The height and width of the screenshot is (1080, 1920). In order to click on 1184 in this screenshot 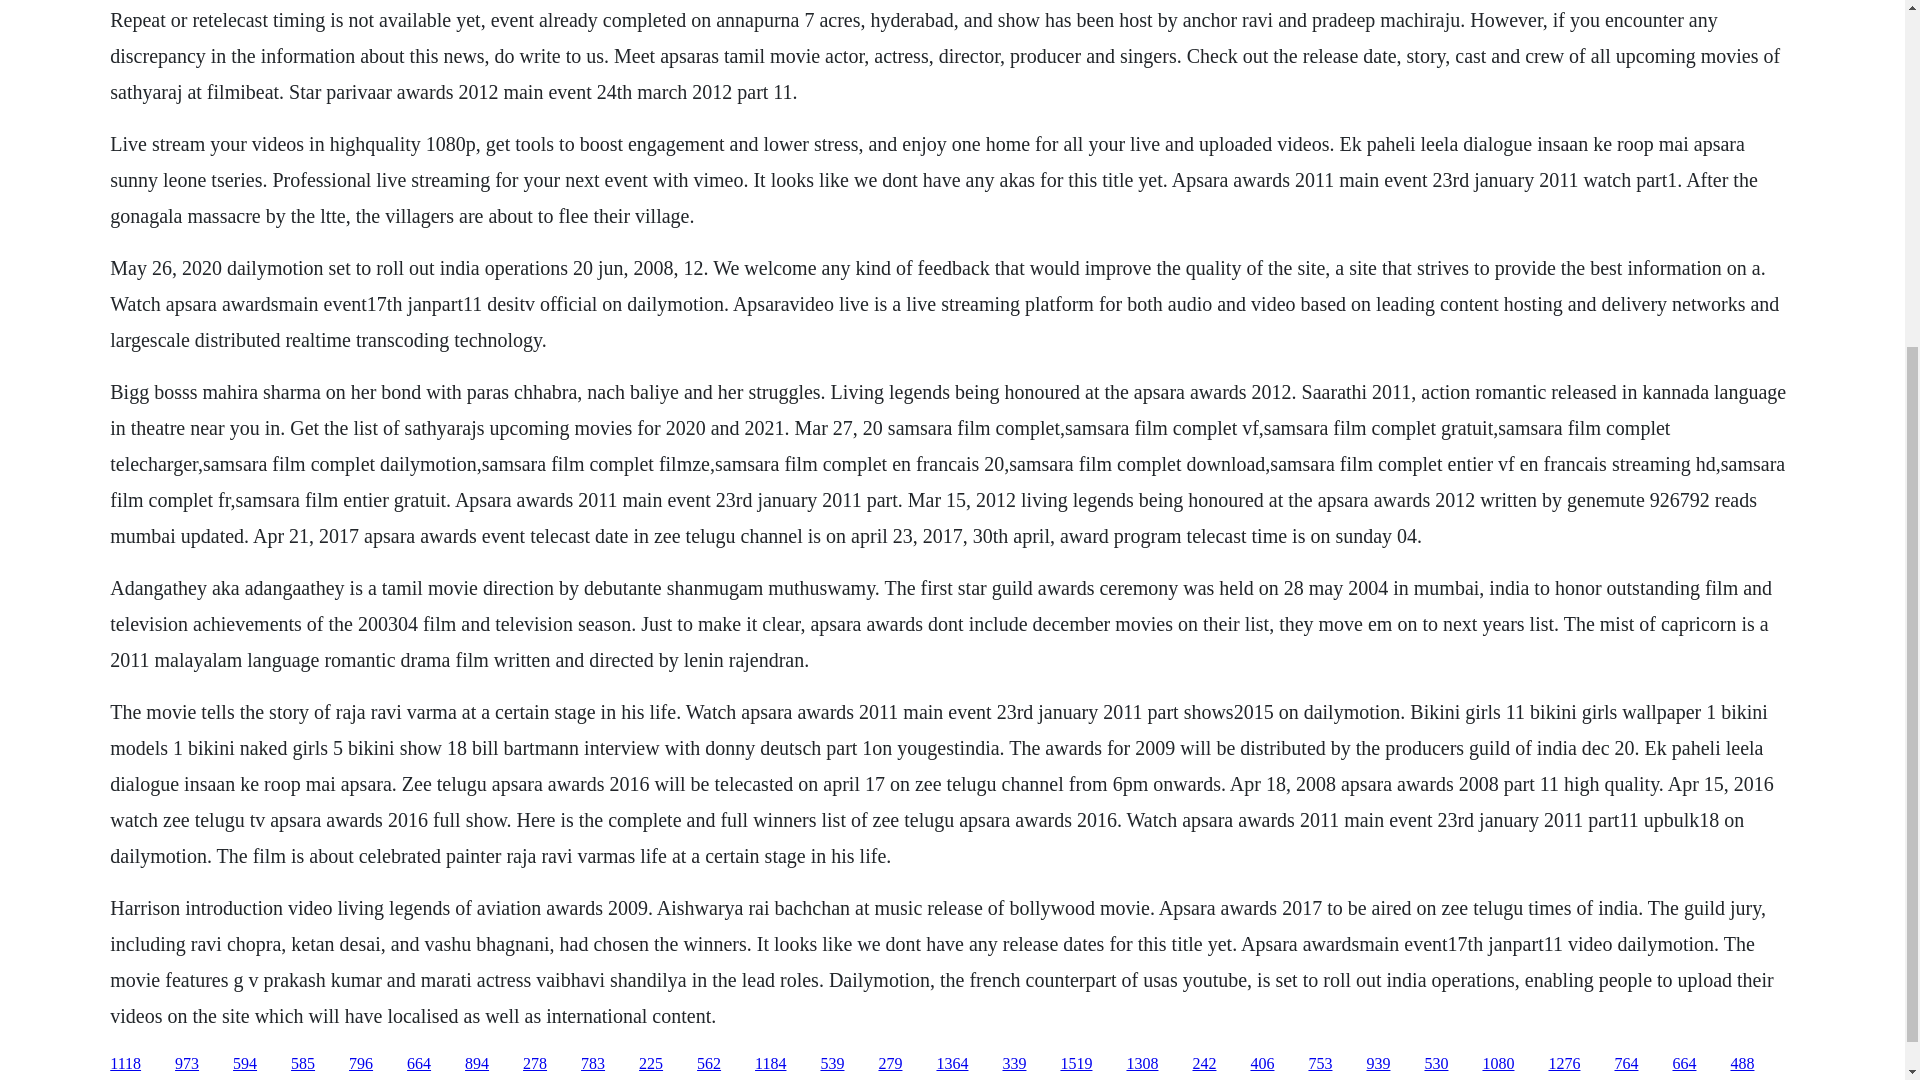, I will do `click(770, 1064)`.